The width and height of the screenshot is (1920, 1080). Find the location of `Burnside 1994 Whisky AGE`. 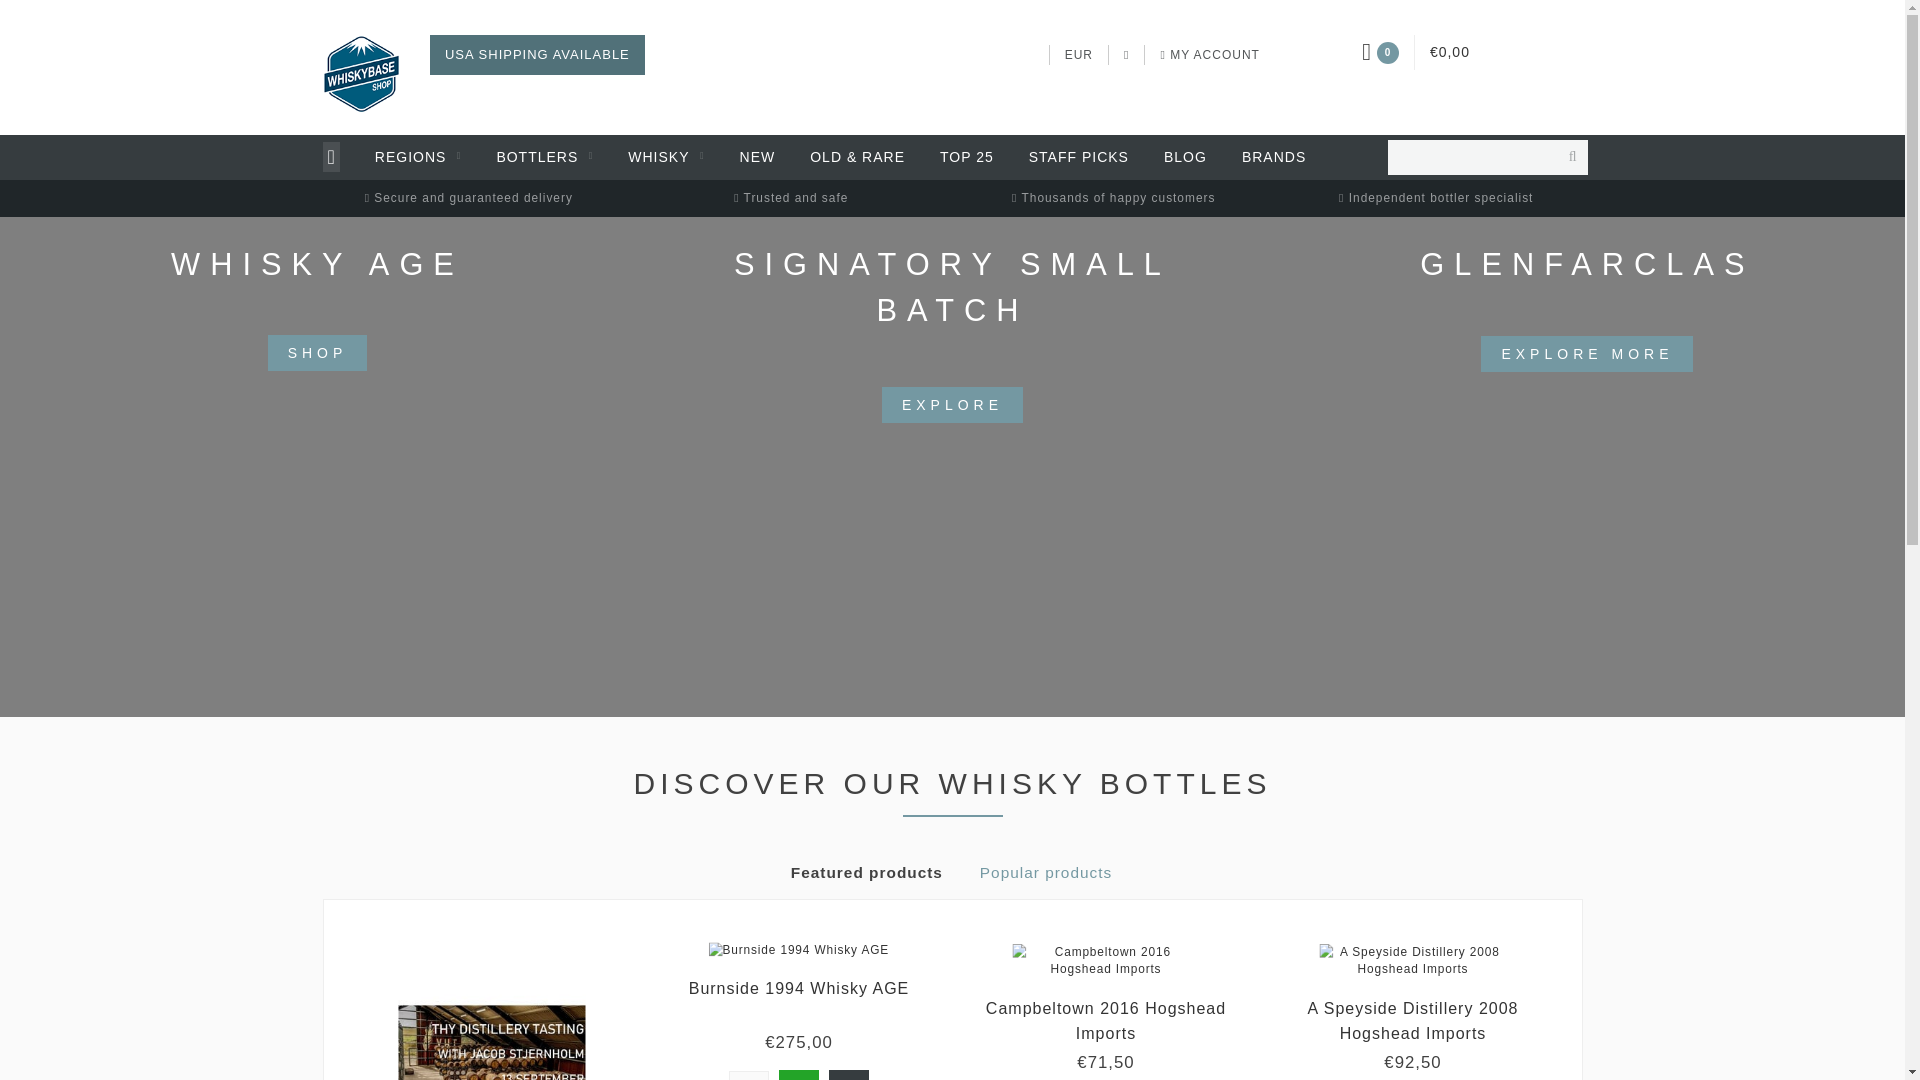

Burnside 1994 Whisky AGE is located at coordinates (814, 952).